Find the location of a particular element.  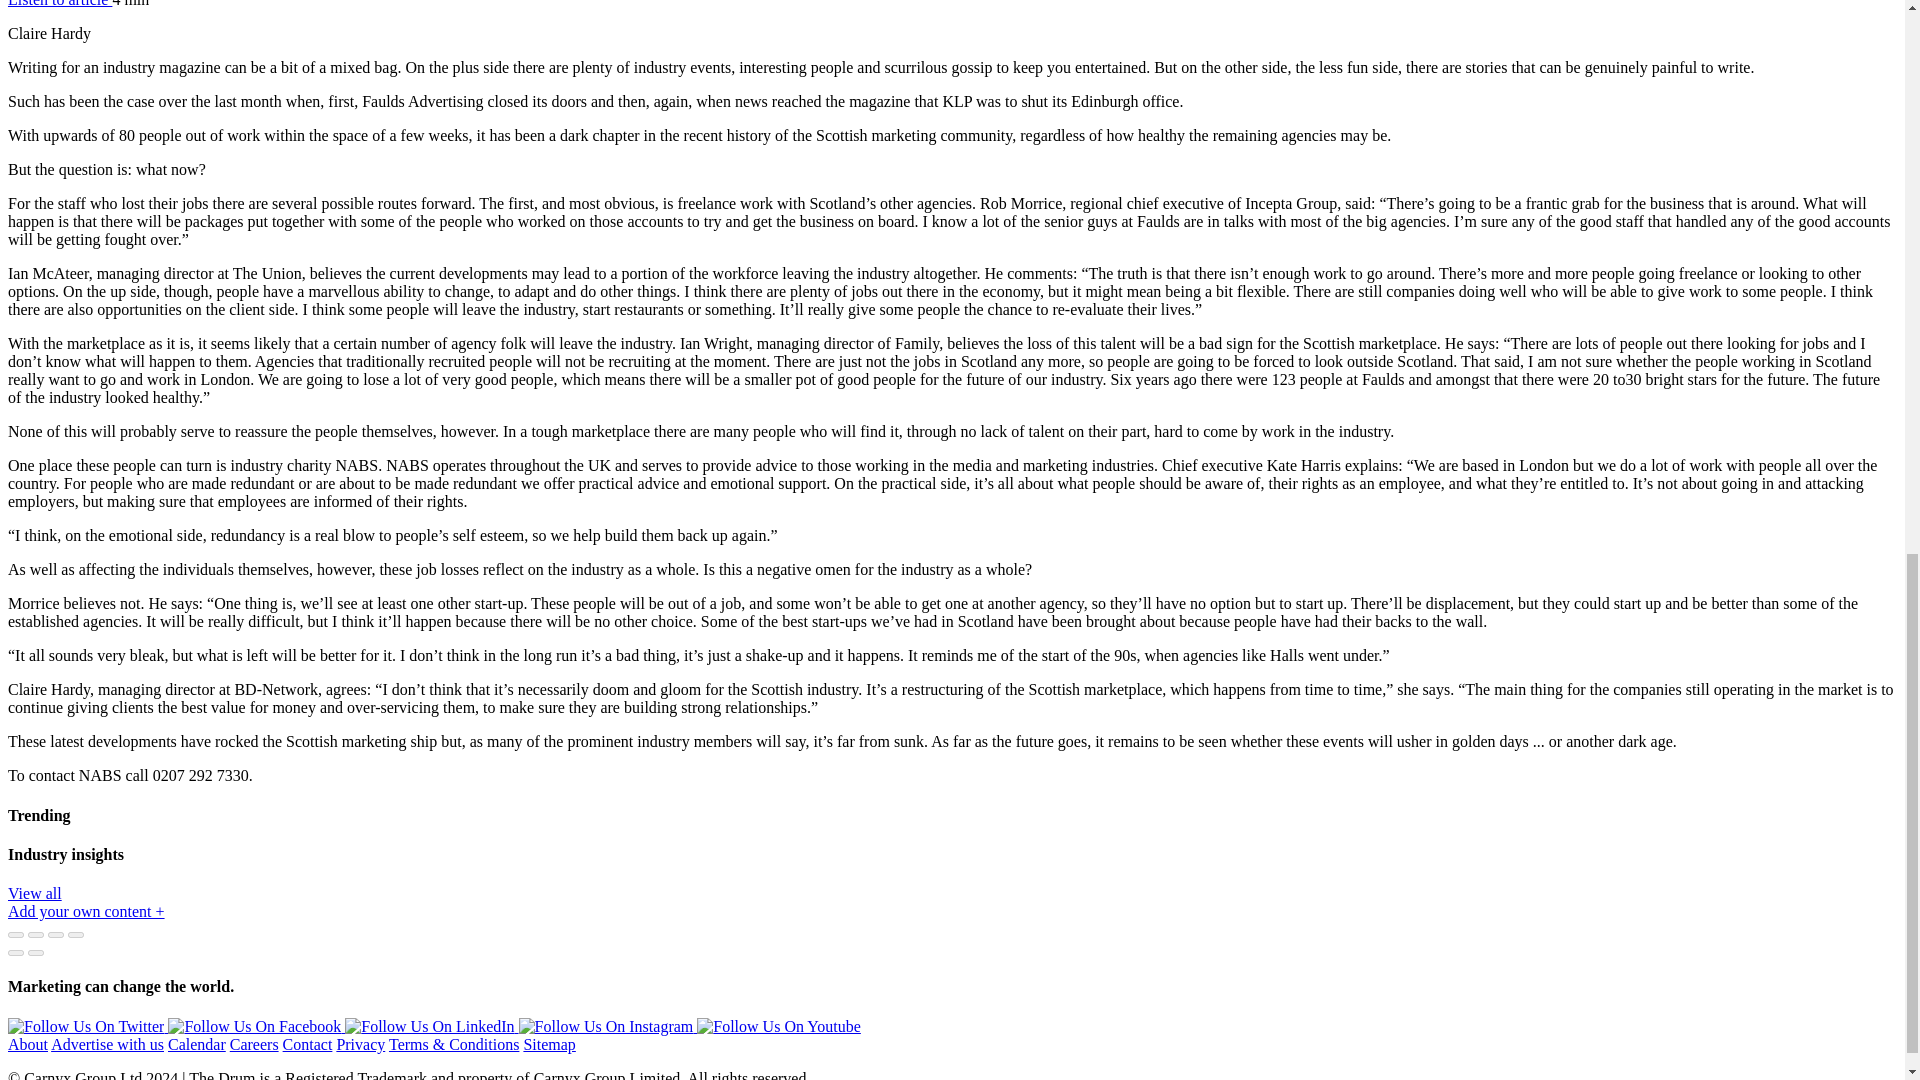

Privacy is located at coordinates (360, 1044).